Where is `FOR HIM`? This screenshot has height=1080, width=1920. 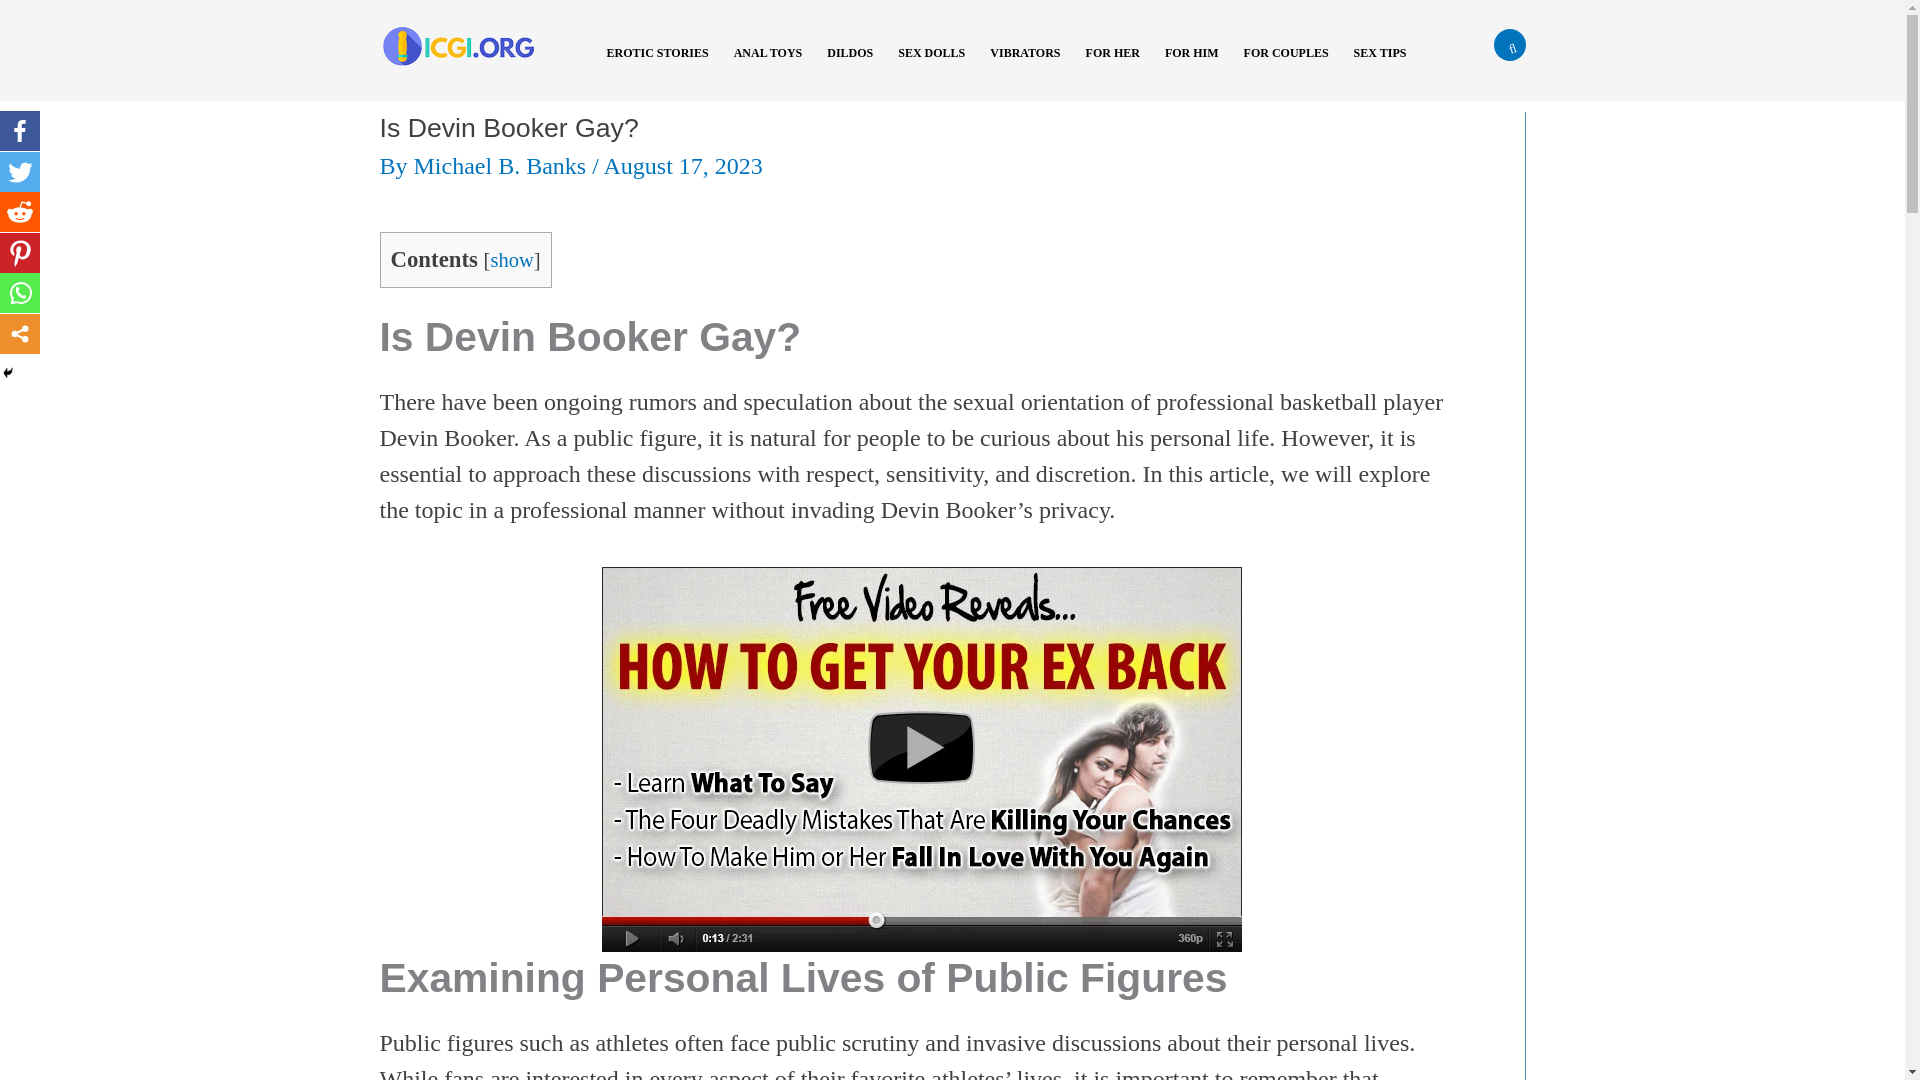
FOR HIM is located at coordinates (1200, 66).